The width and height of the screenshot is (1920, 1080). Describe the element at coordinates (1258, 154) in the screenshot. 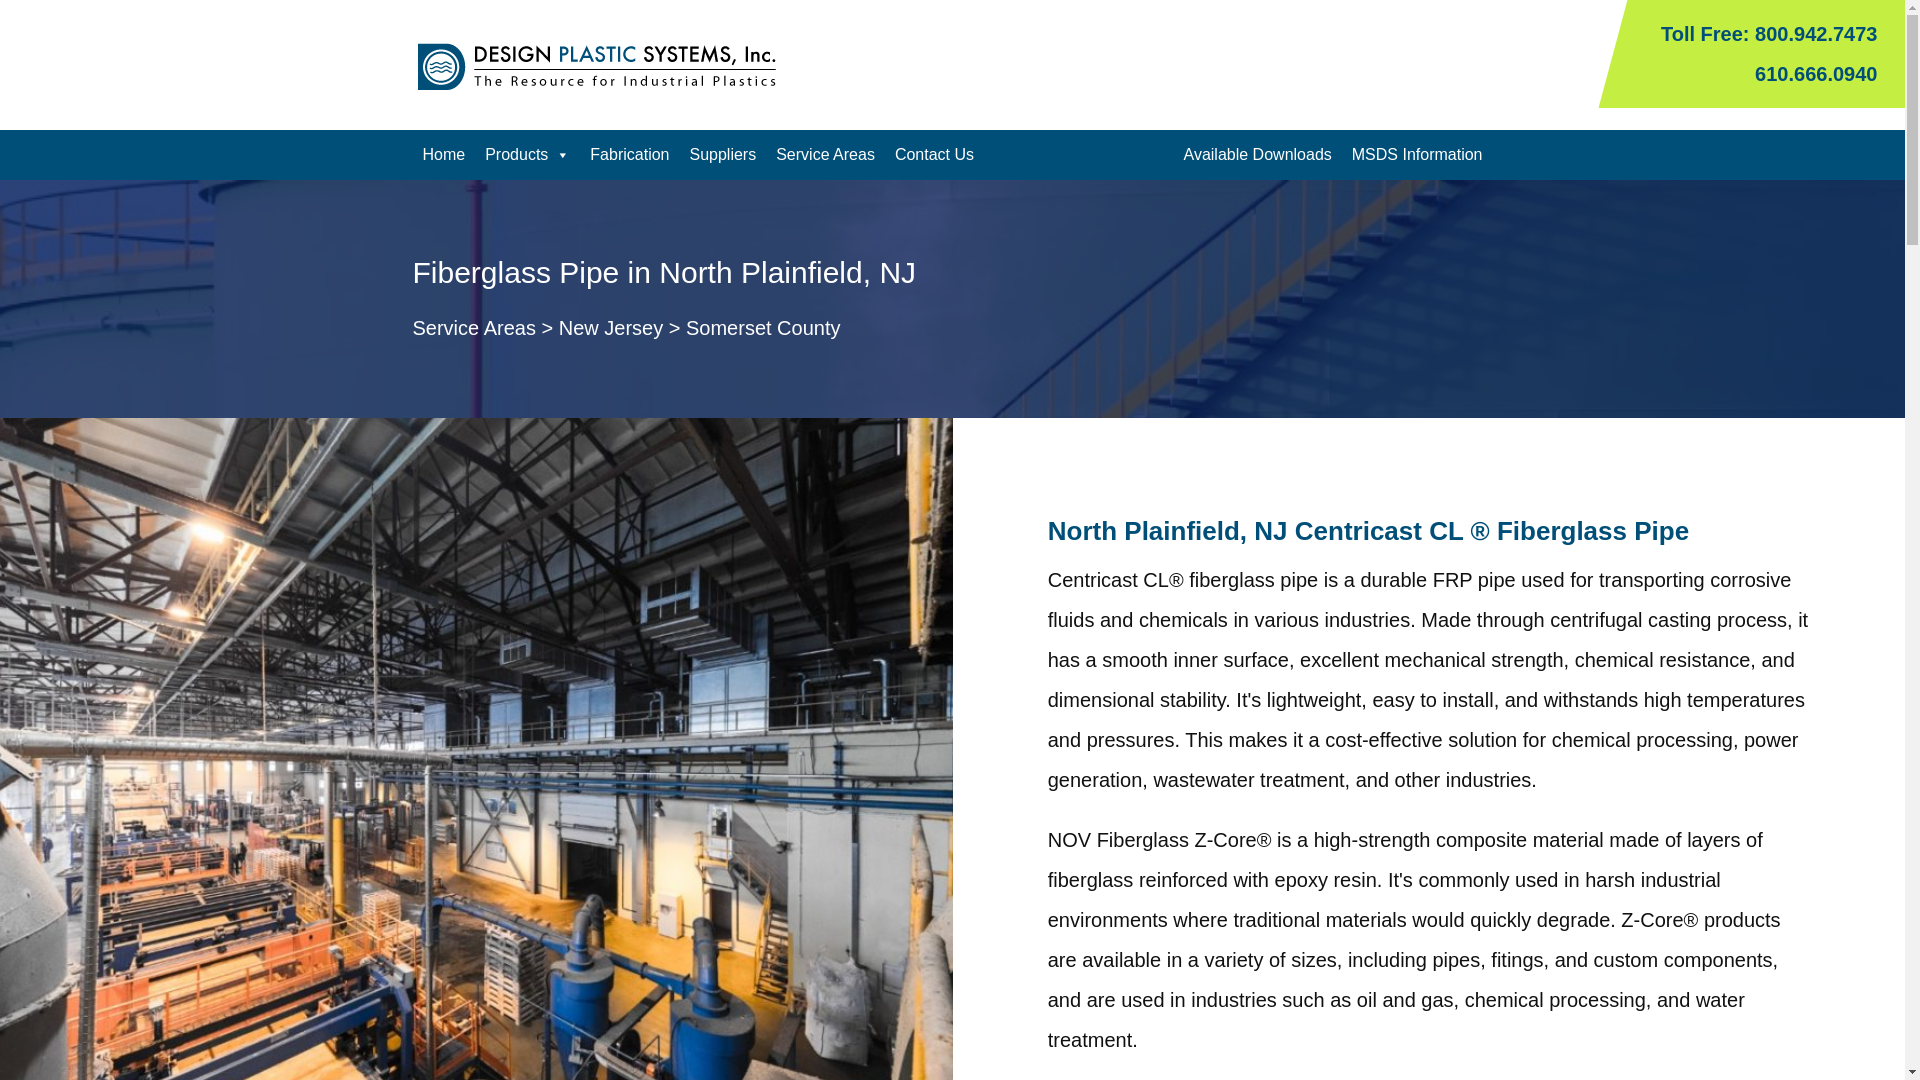

I see `Available Downloads` at that location.